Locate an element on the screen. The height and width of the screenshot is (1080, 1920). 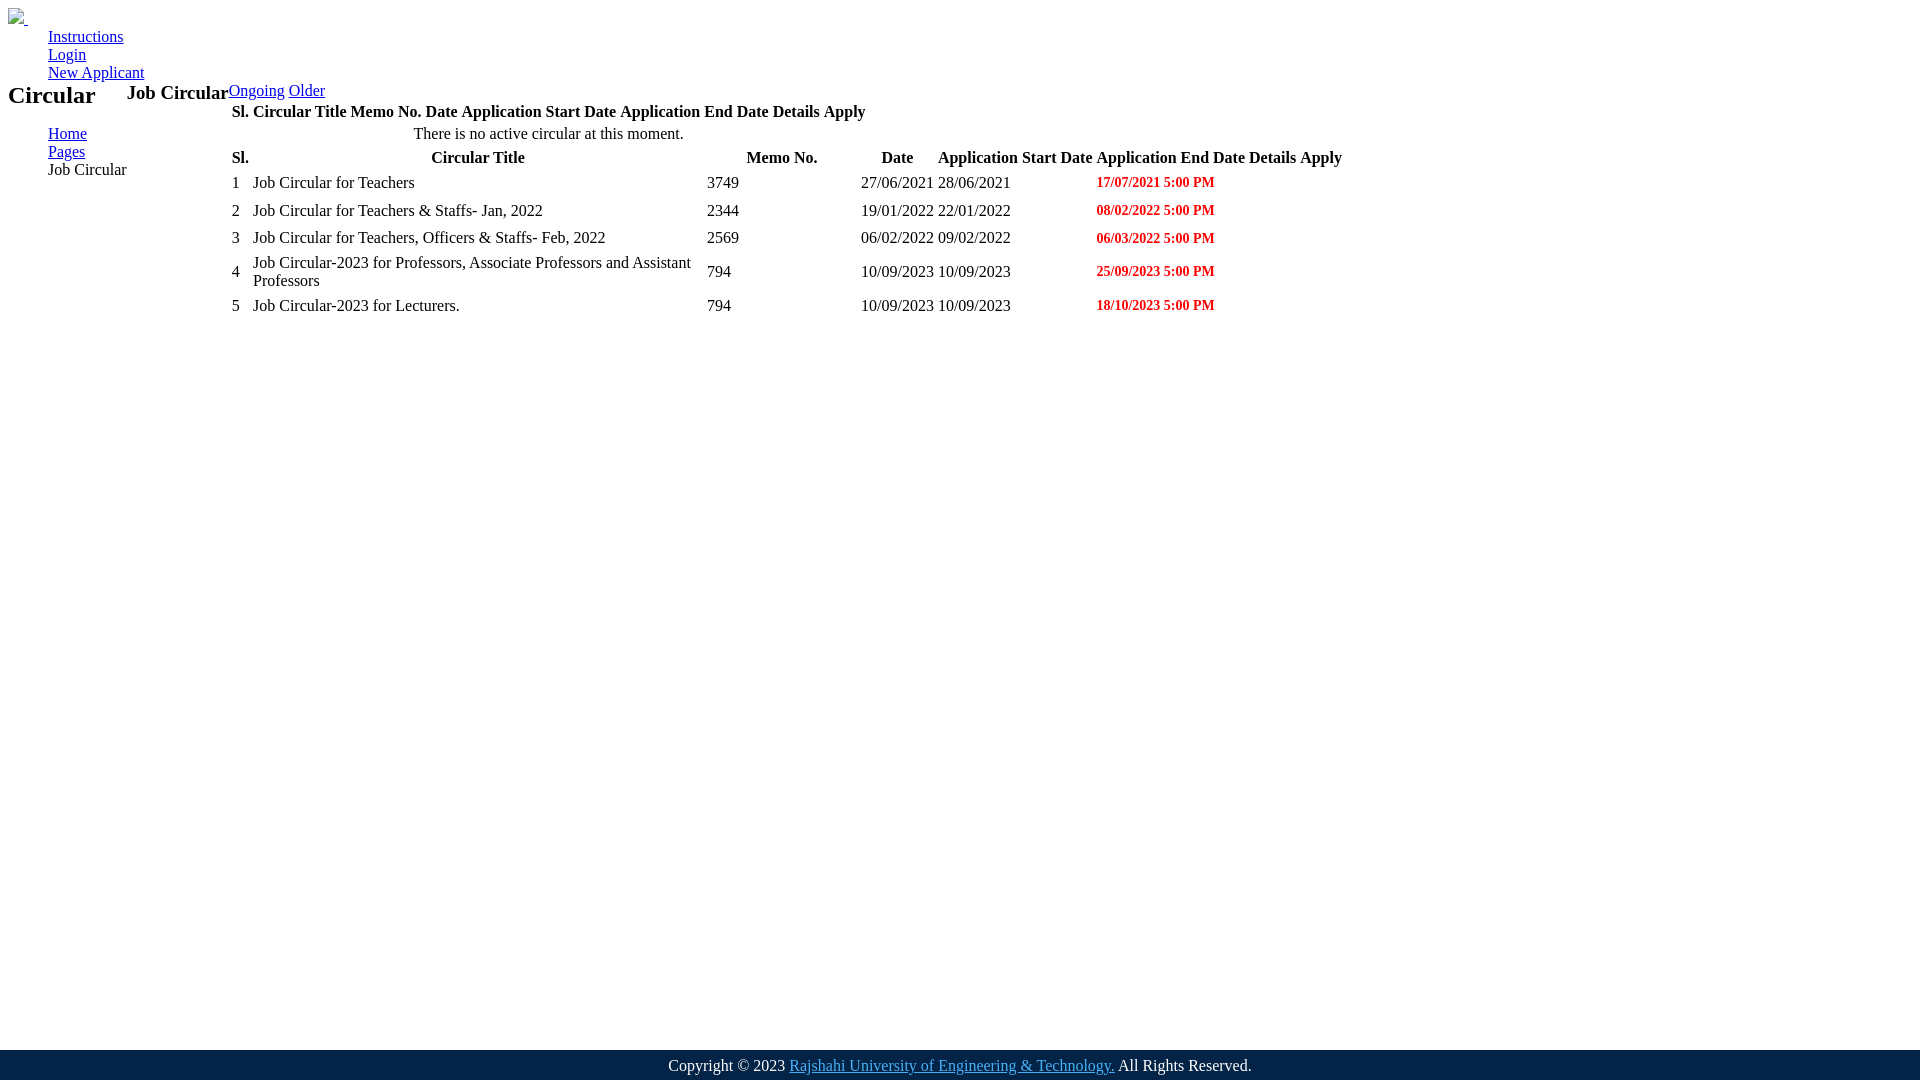
Instructions is located at coordinates (86, 36).